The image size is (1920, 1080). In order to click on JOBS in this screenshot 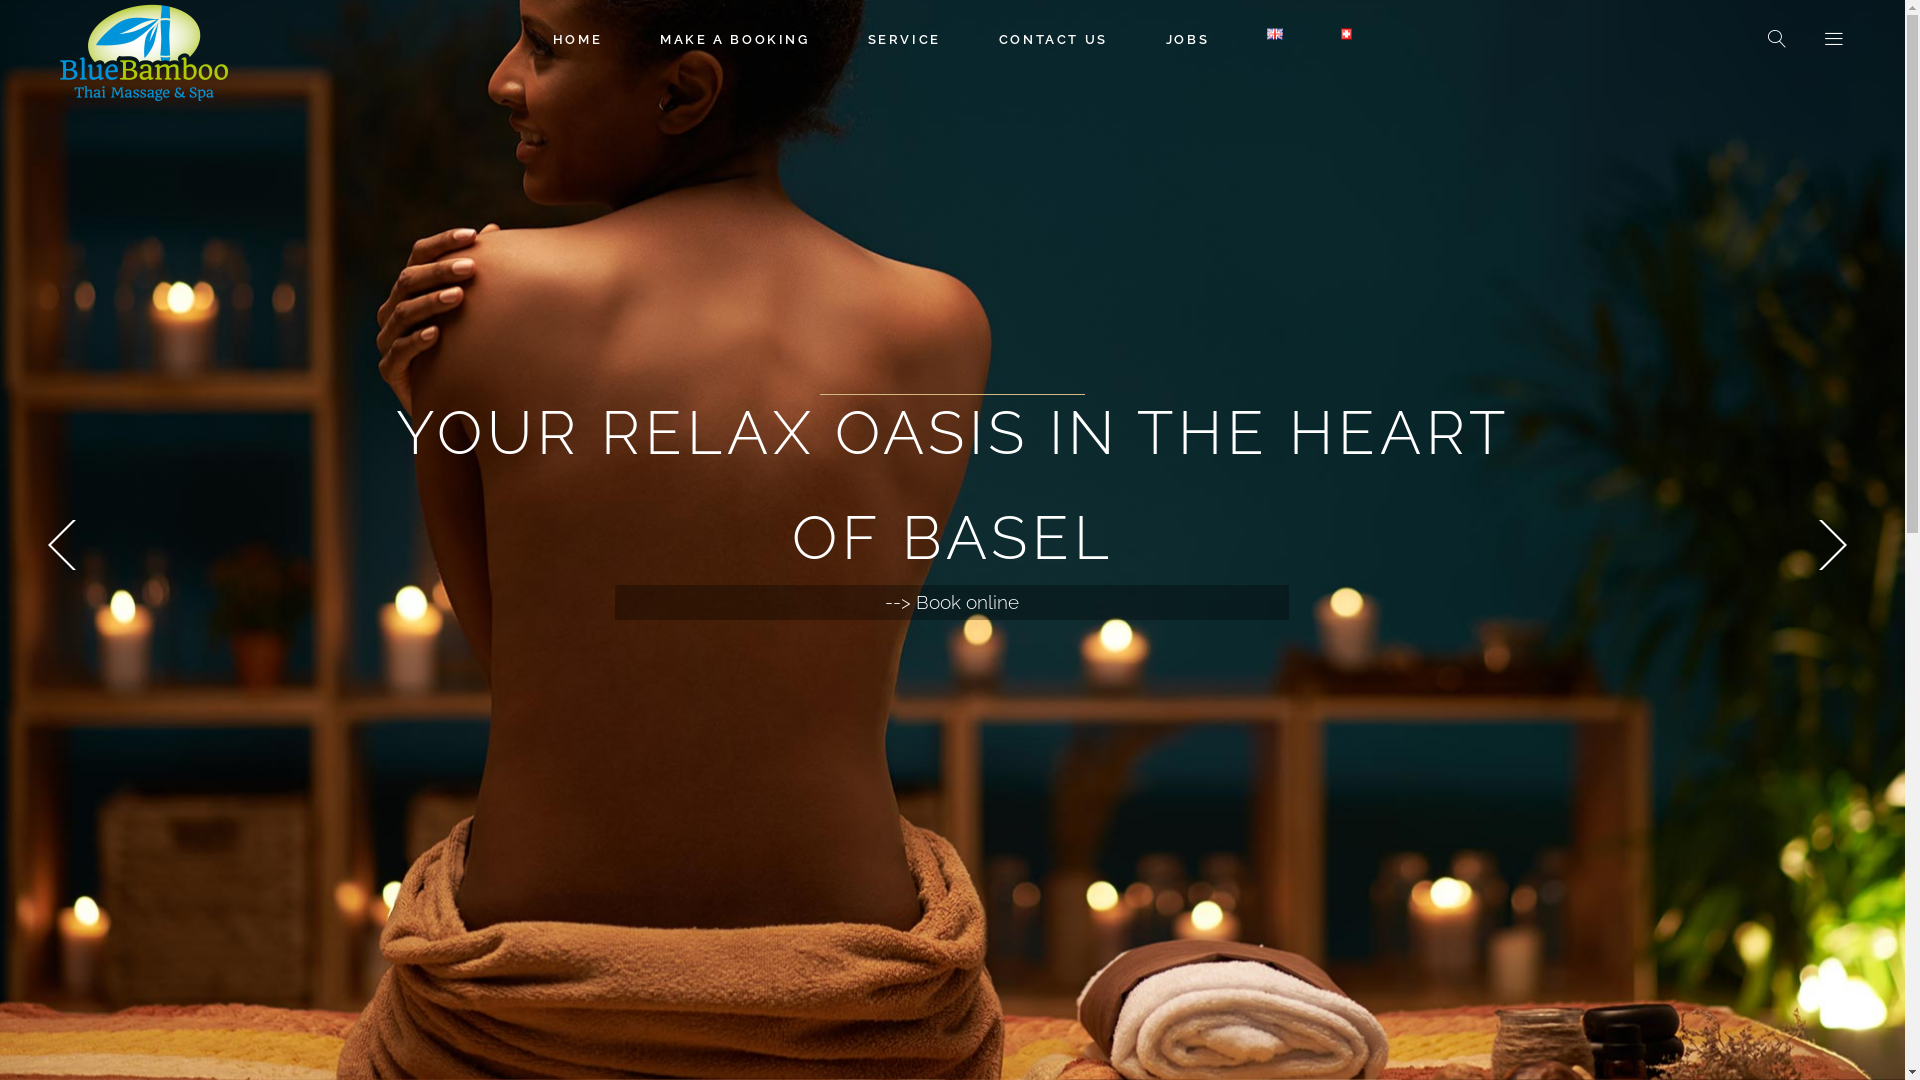, I will do `click(1188, 40)`.